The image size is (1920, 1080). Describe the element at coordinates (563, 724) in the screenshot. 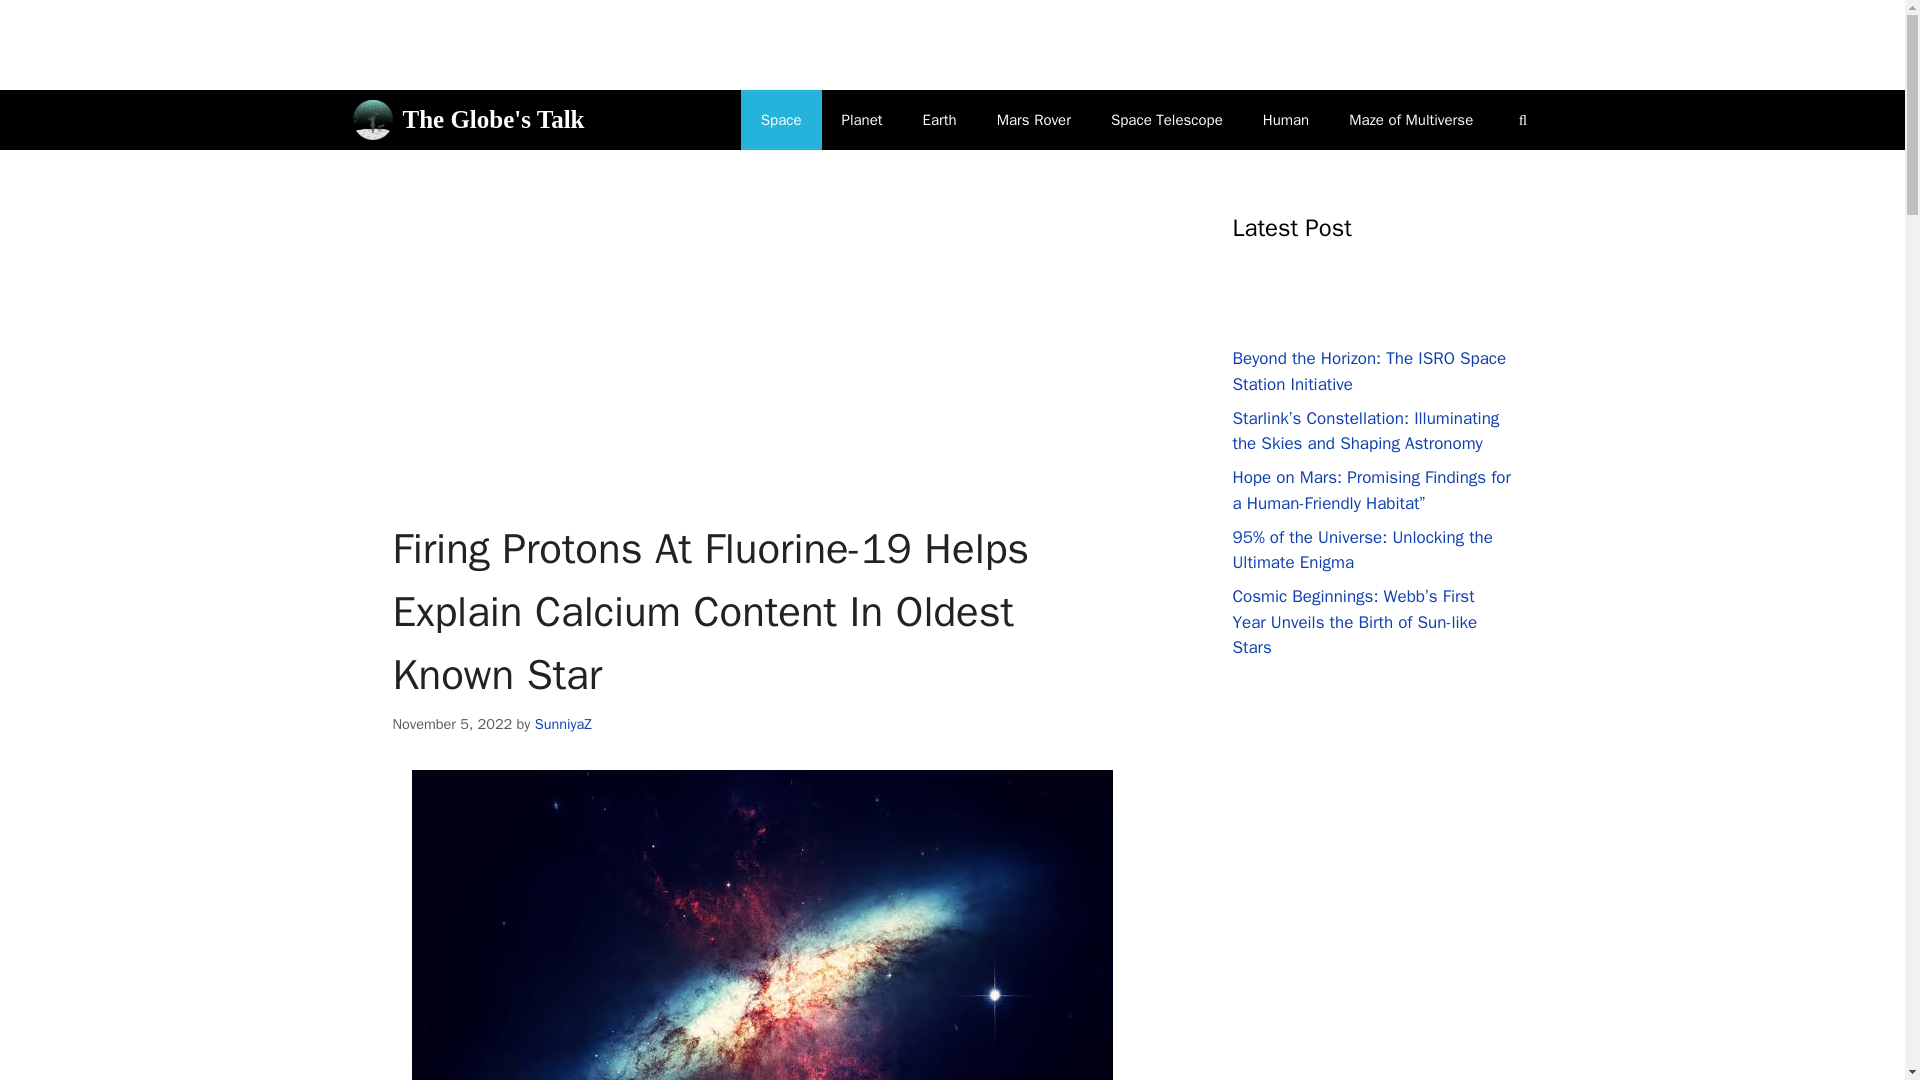

I see `SunniyaZ` at that location.